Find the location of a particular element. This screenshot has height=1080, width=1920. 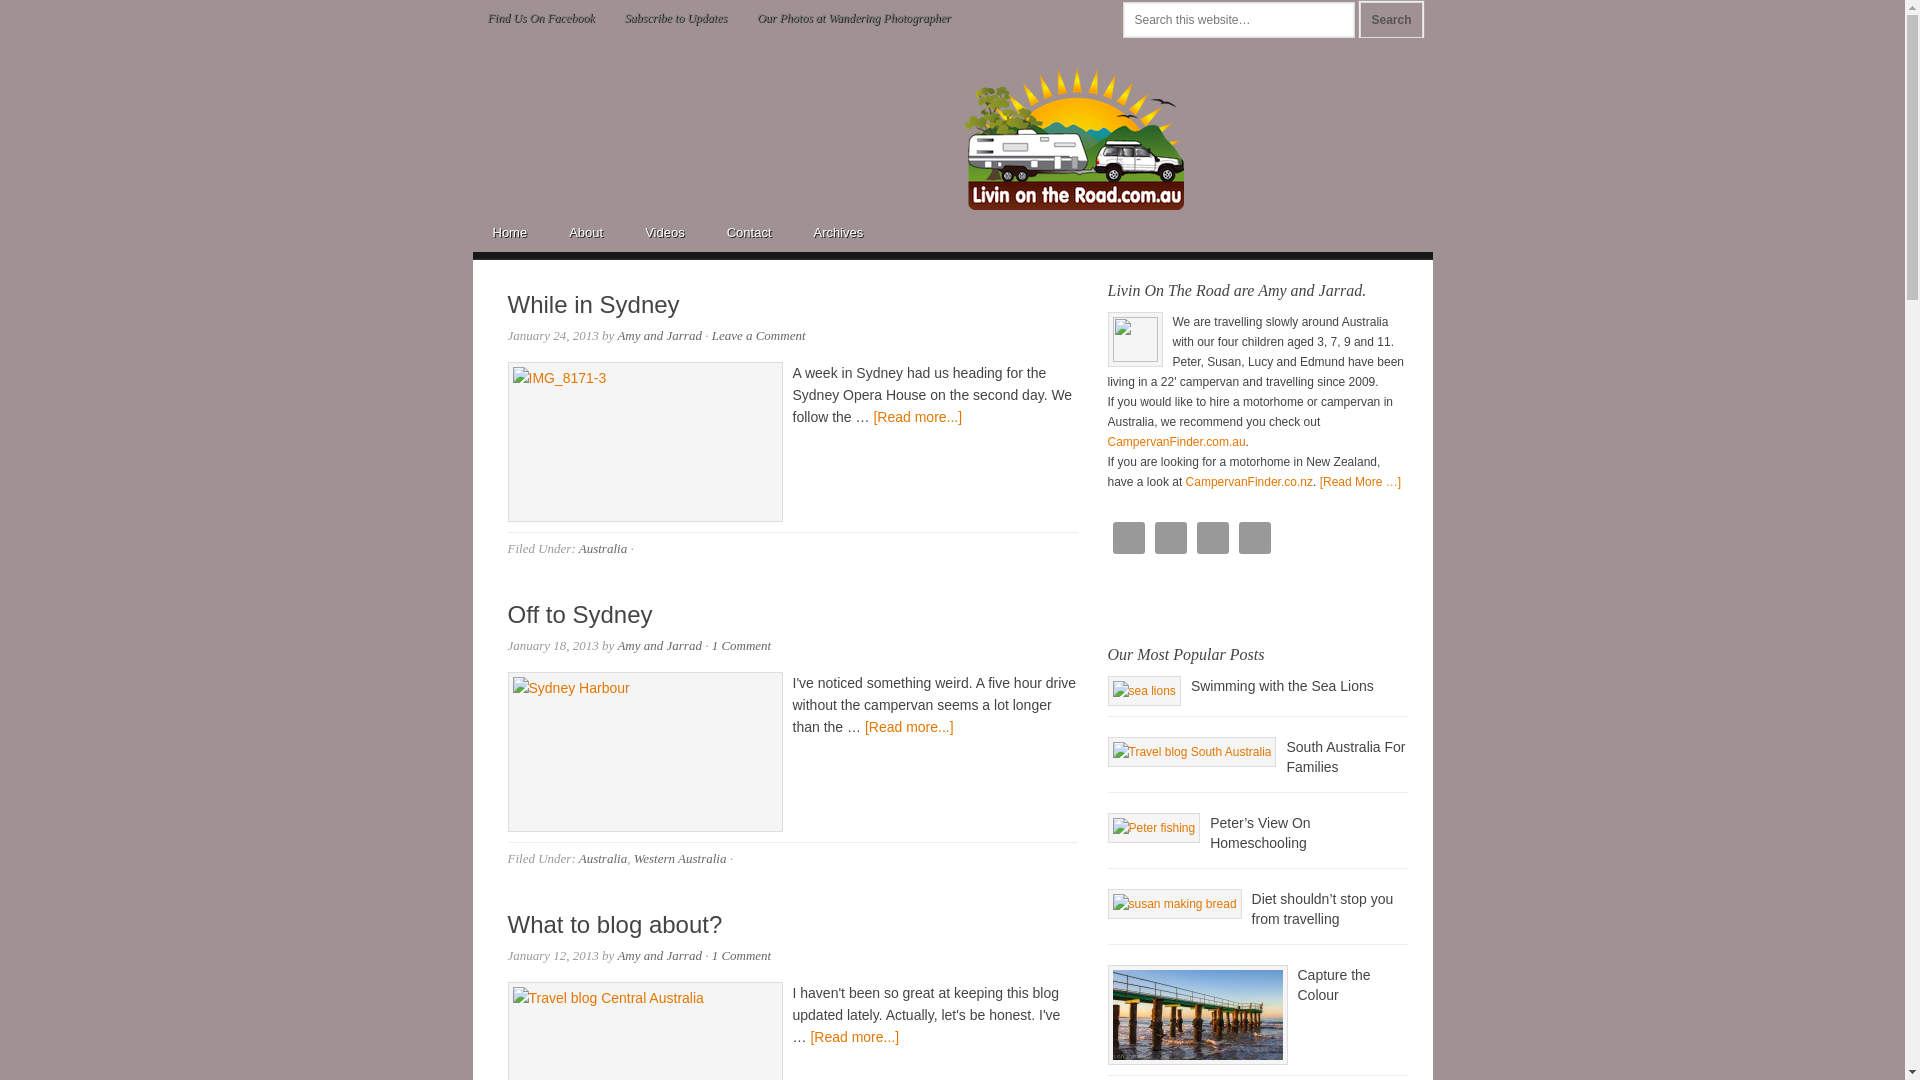

South Australia For Families is located at coordinates (1346, 757).